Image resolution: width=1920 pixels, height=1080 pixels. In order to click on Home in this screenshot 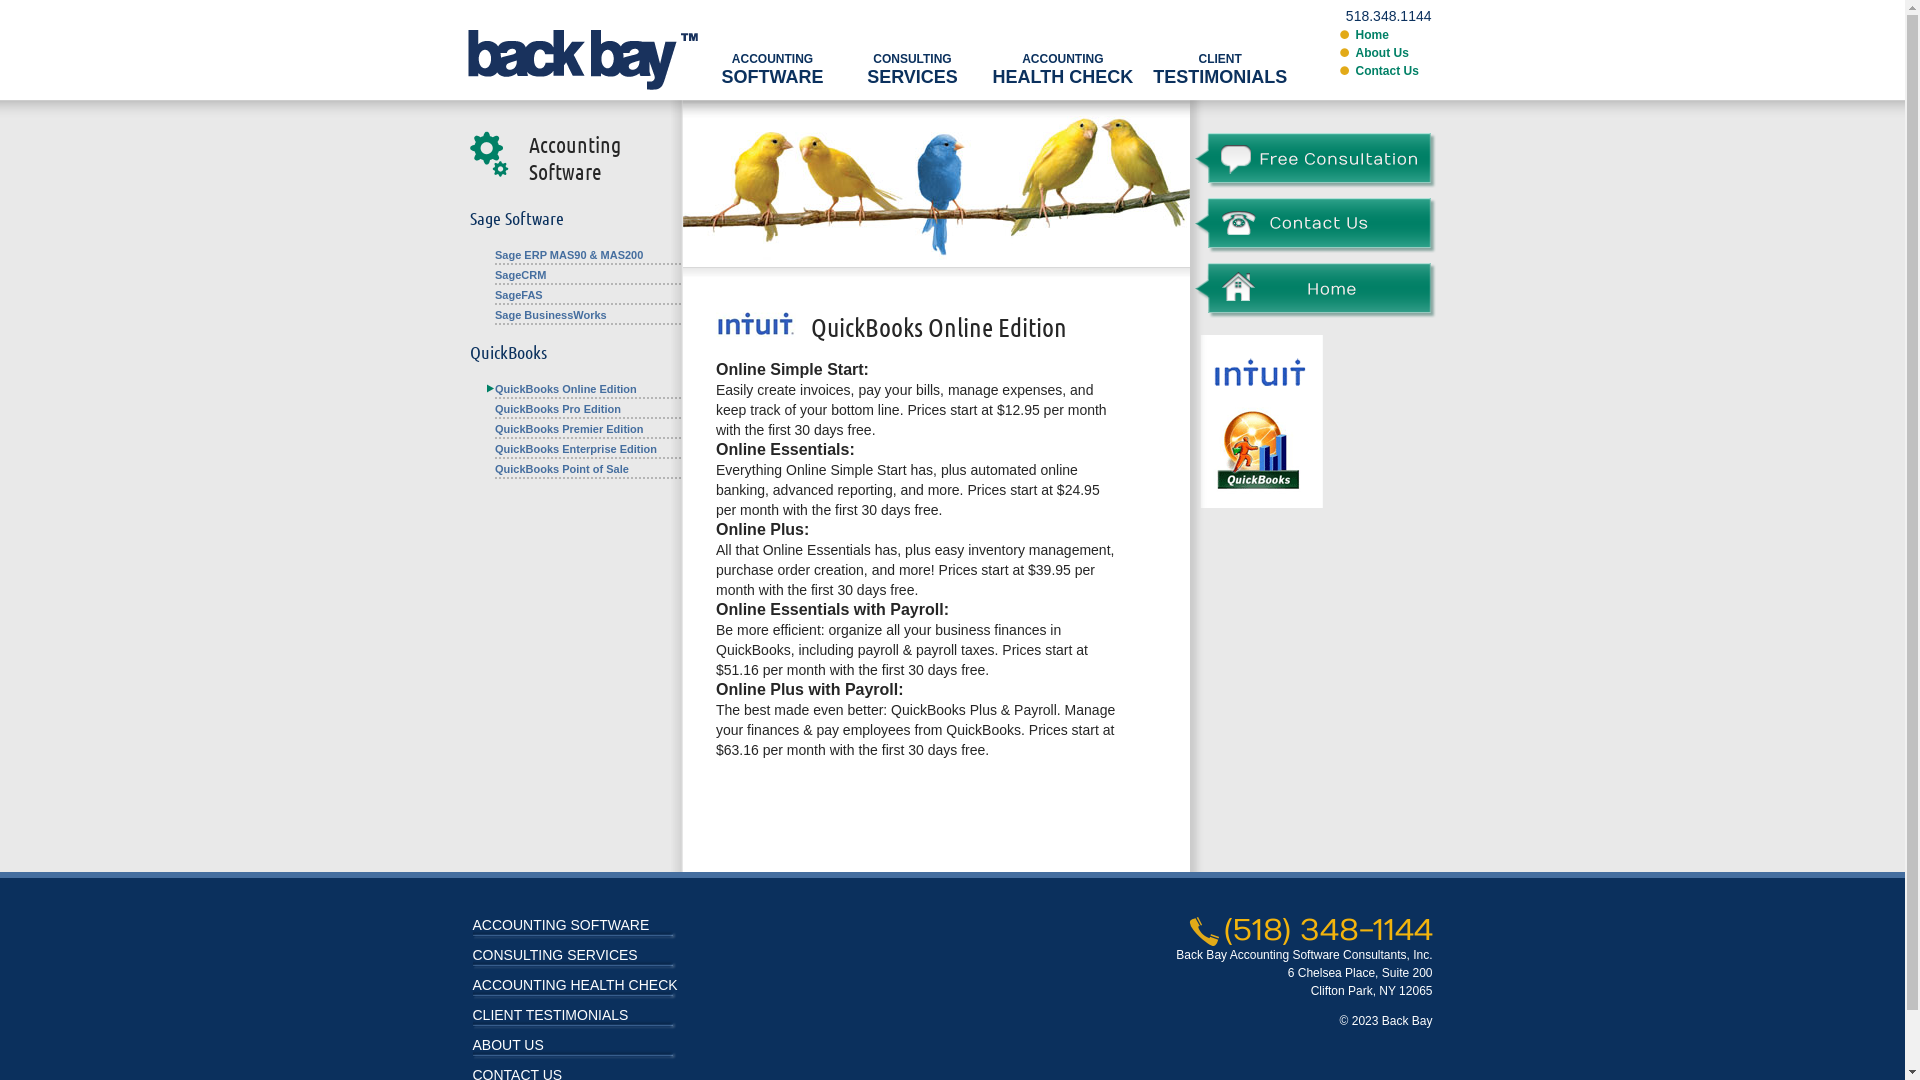, I will do `click(1372, 35)`.